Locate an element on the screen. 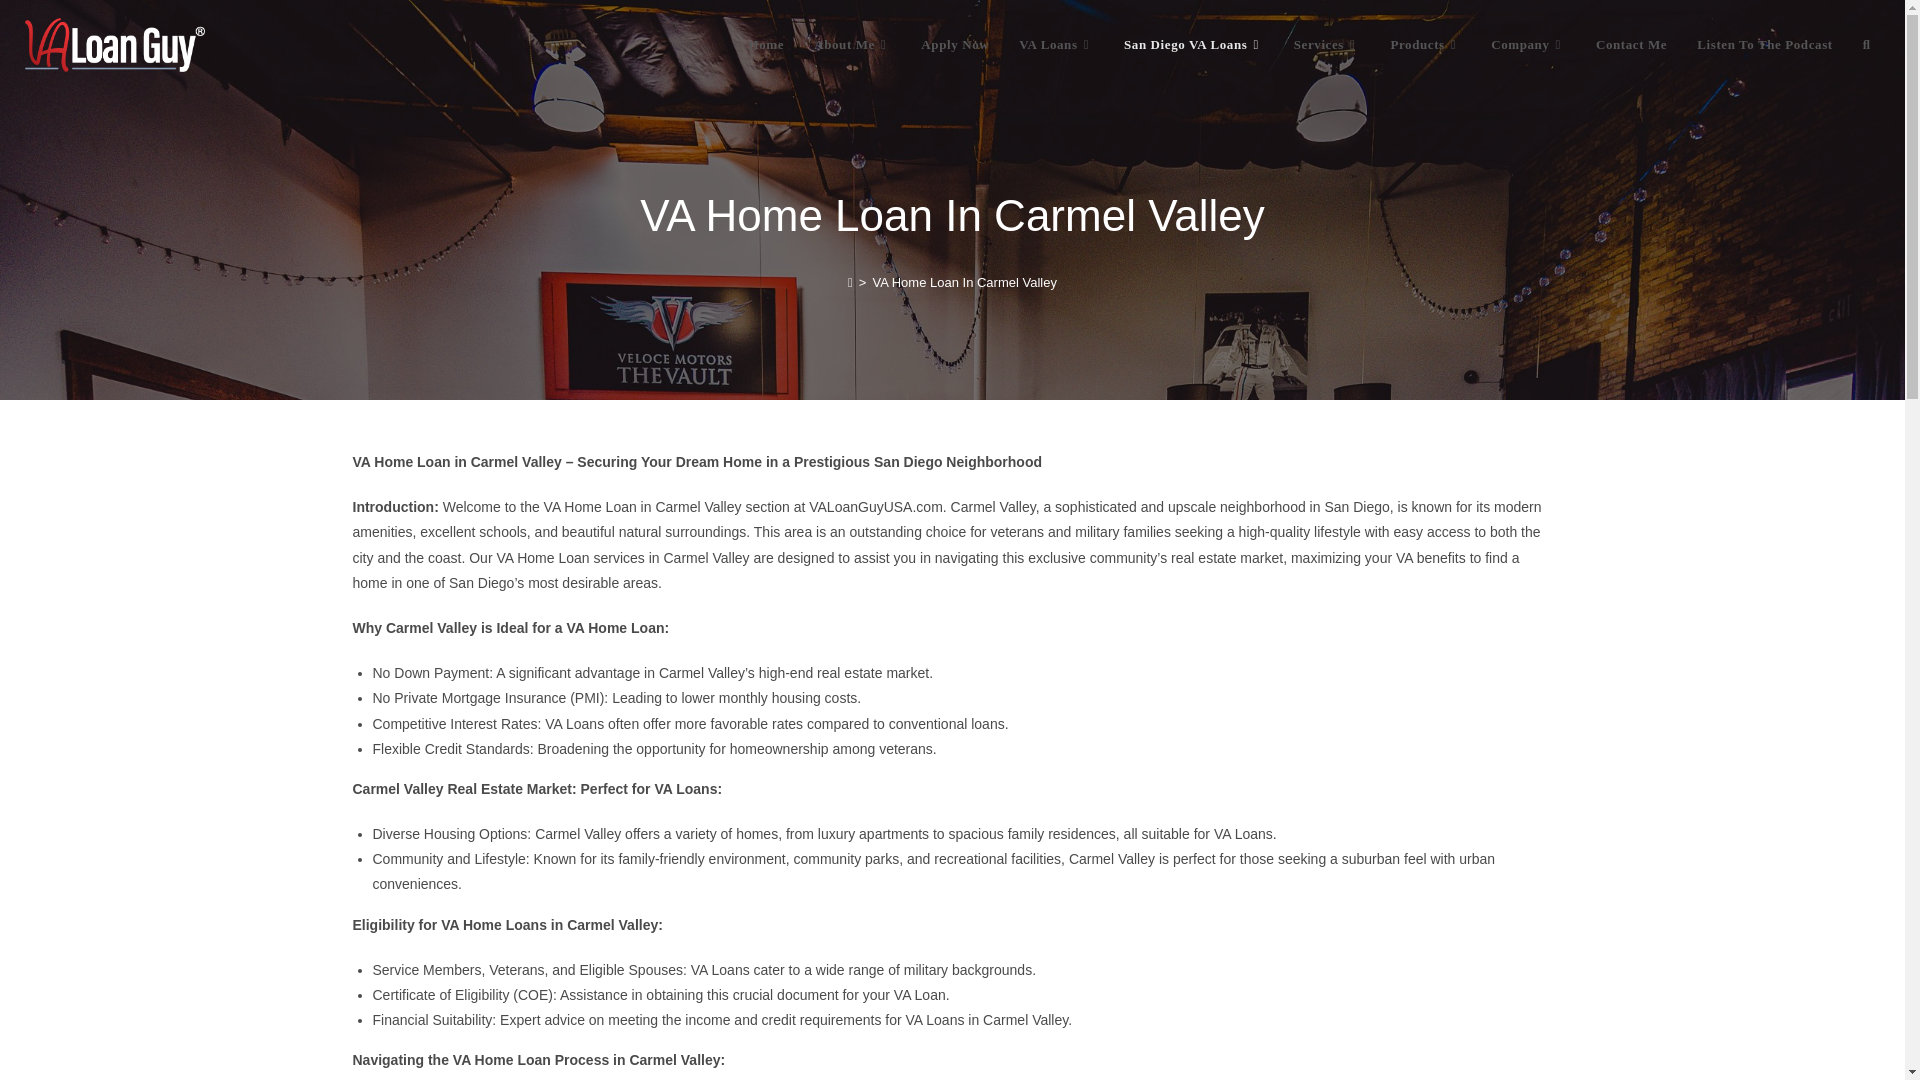 This screenshot has height=1080, width=1920. ll - VA Loan Guy USA is located at coordinates (114, 45).